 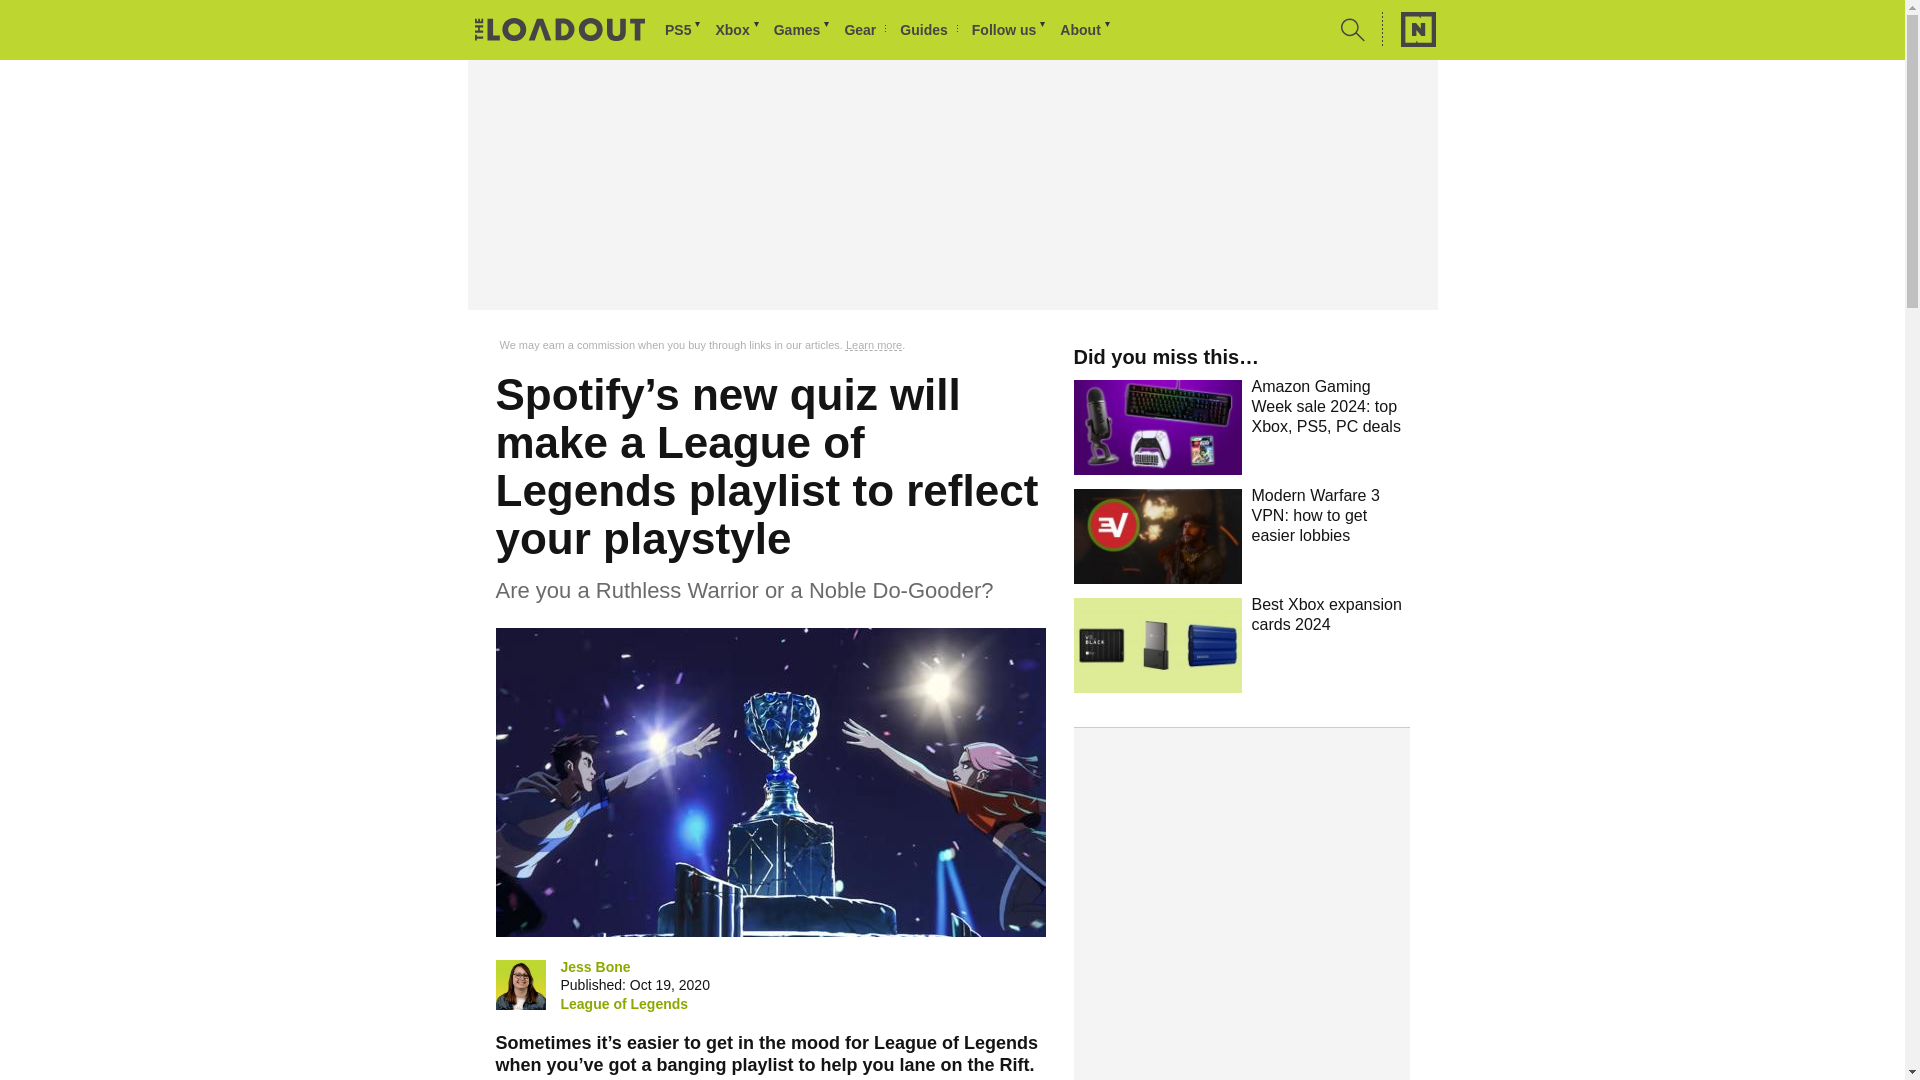 I want to click on Jess Bone, so click(x=520, y=984).